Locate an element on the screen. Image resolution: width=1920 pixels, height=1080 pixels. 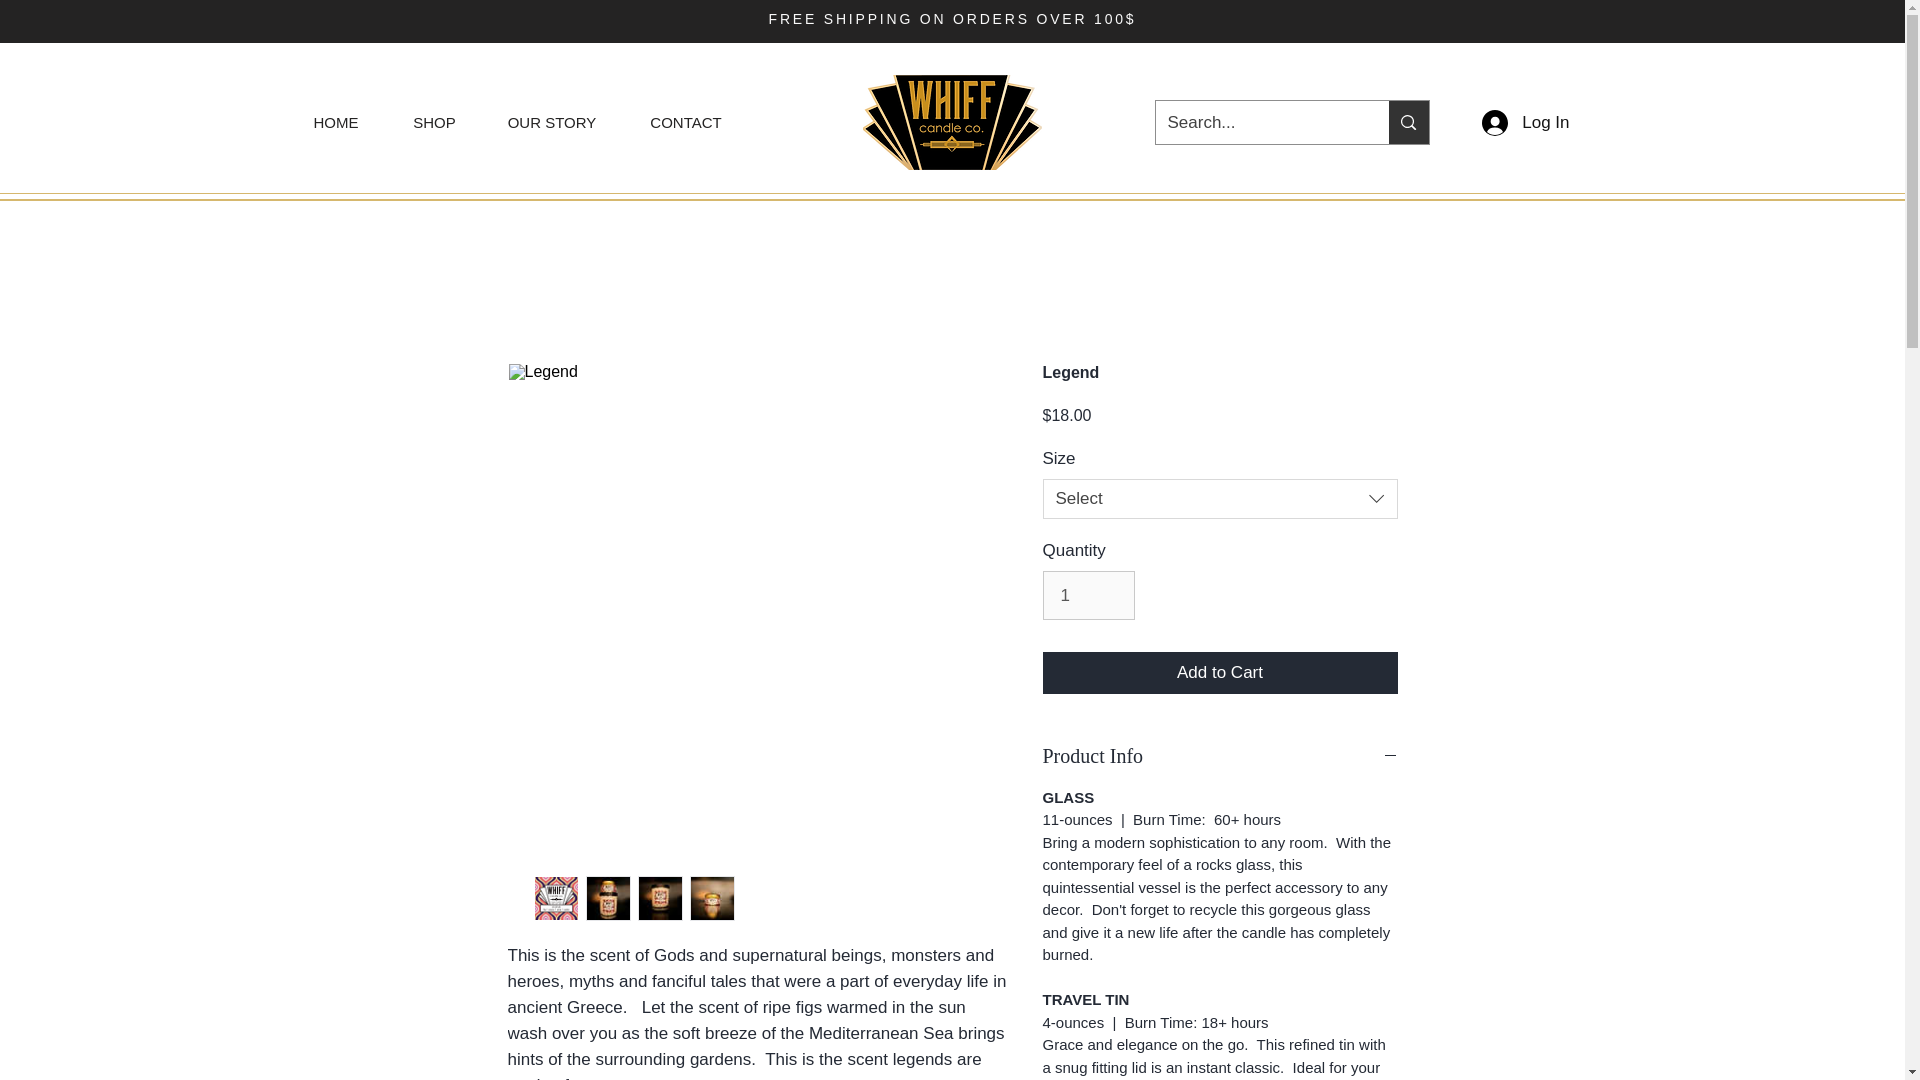
Select is located at coordinates (1220, 499).